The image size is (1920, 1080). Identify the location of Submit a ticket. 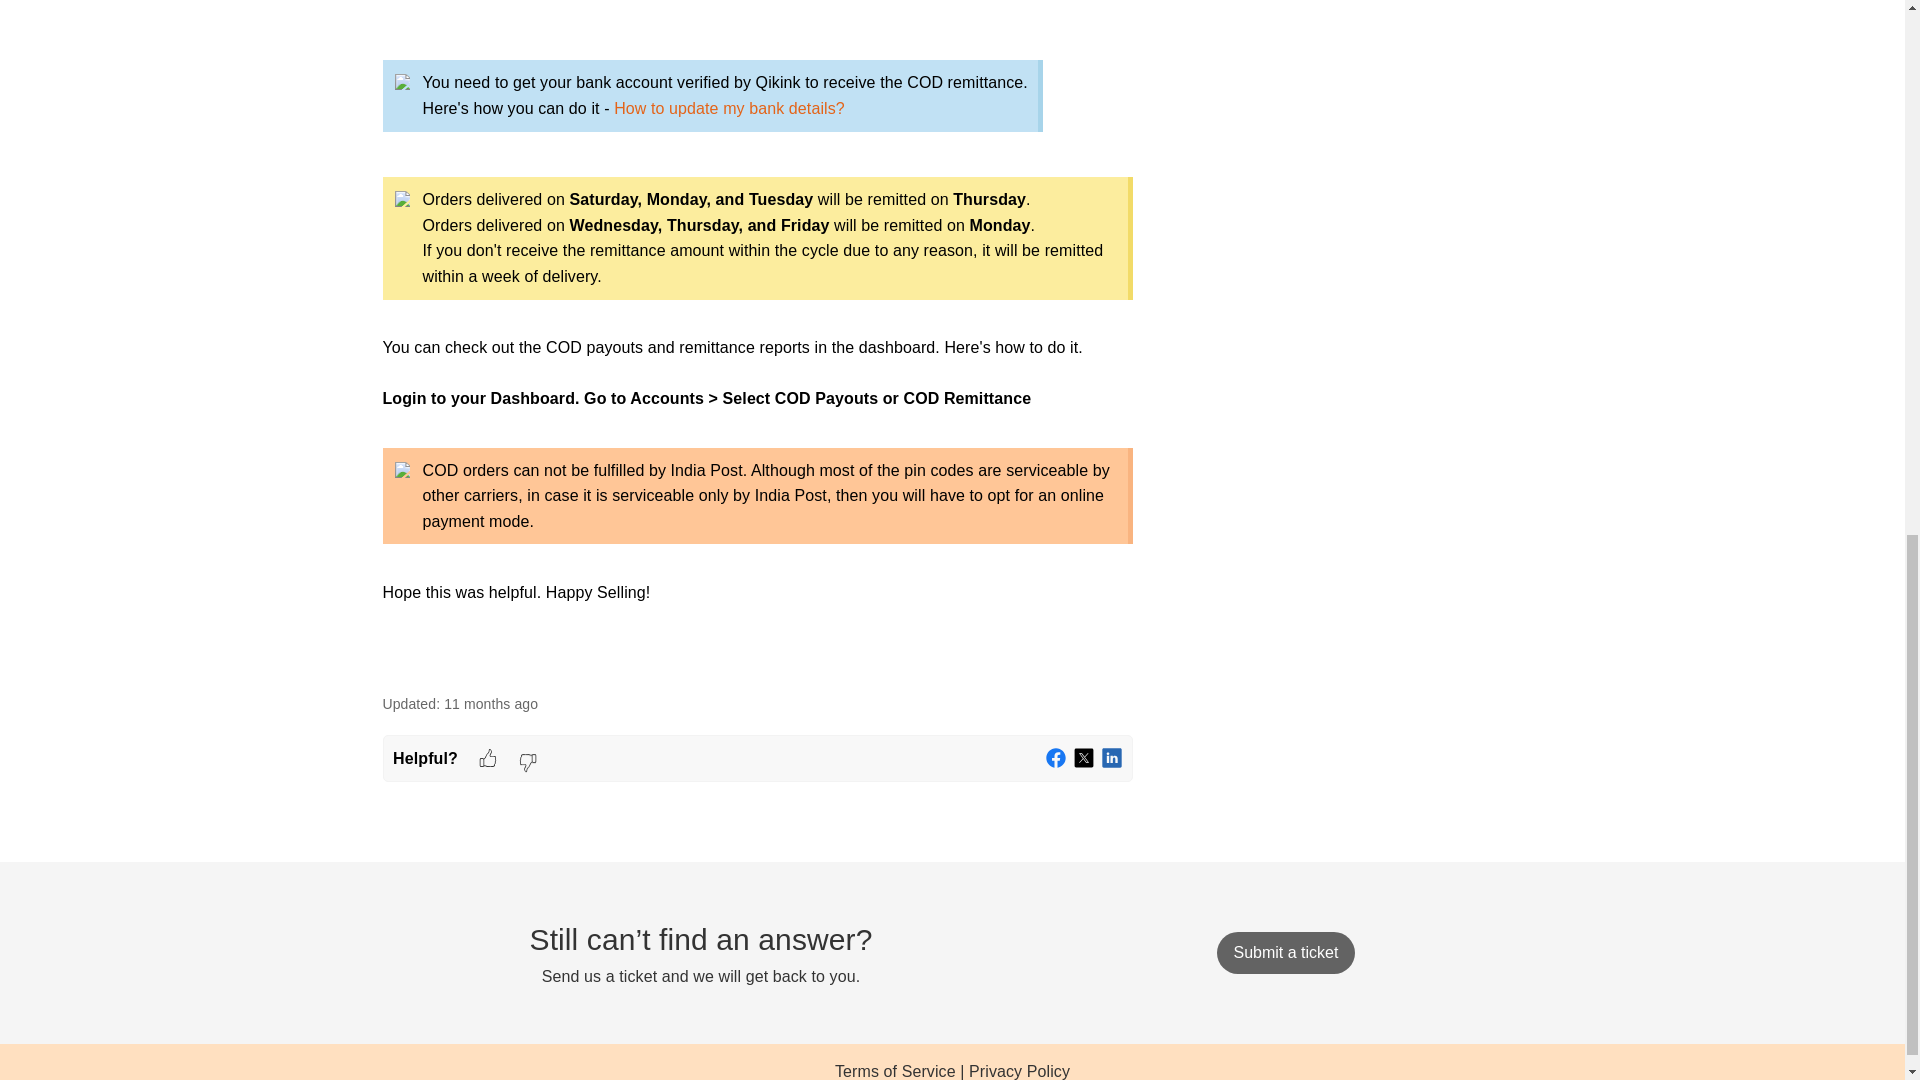
(1285, 952).